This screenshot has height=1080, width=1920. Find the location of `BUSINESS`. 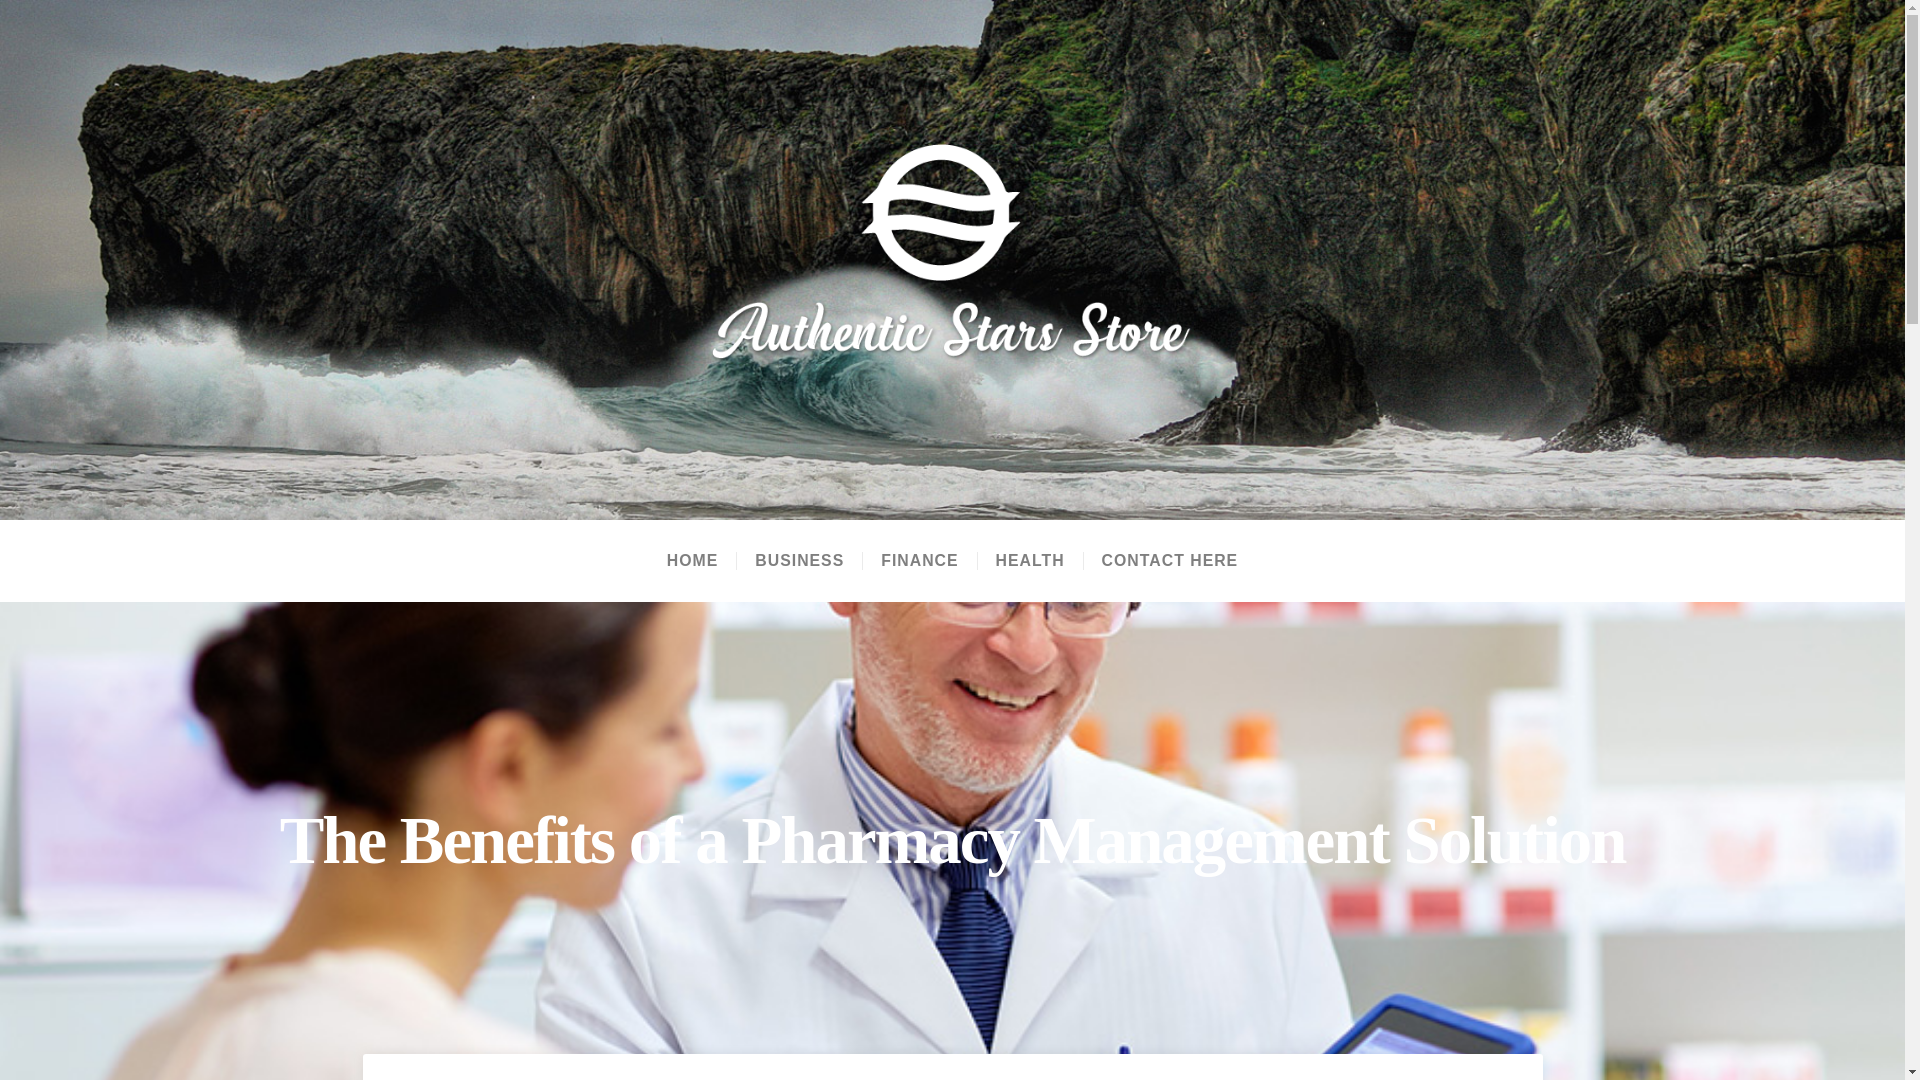

BUSINESS is located at coordinates (798, 560).